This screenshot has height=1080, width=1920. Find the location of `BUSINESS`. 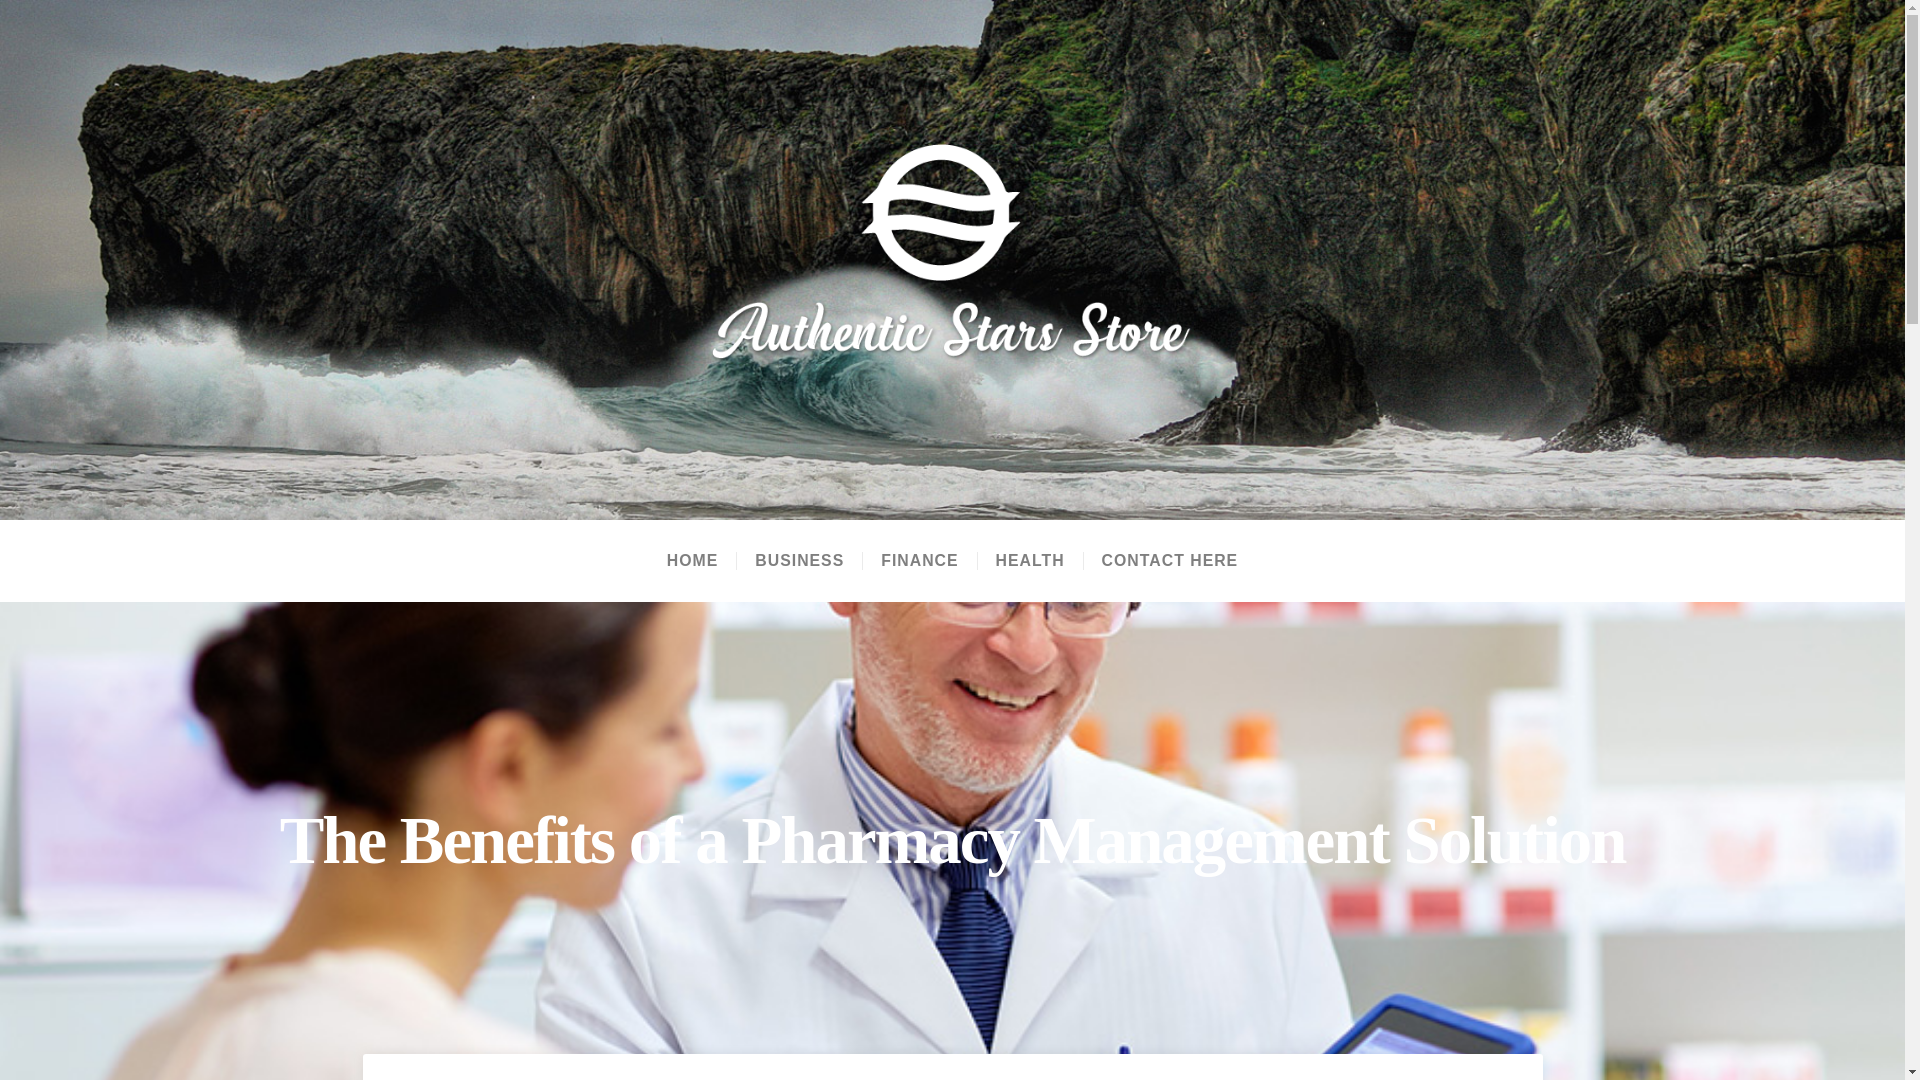

BUSINESS is located at coordinates (798, 560).